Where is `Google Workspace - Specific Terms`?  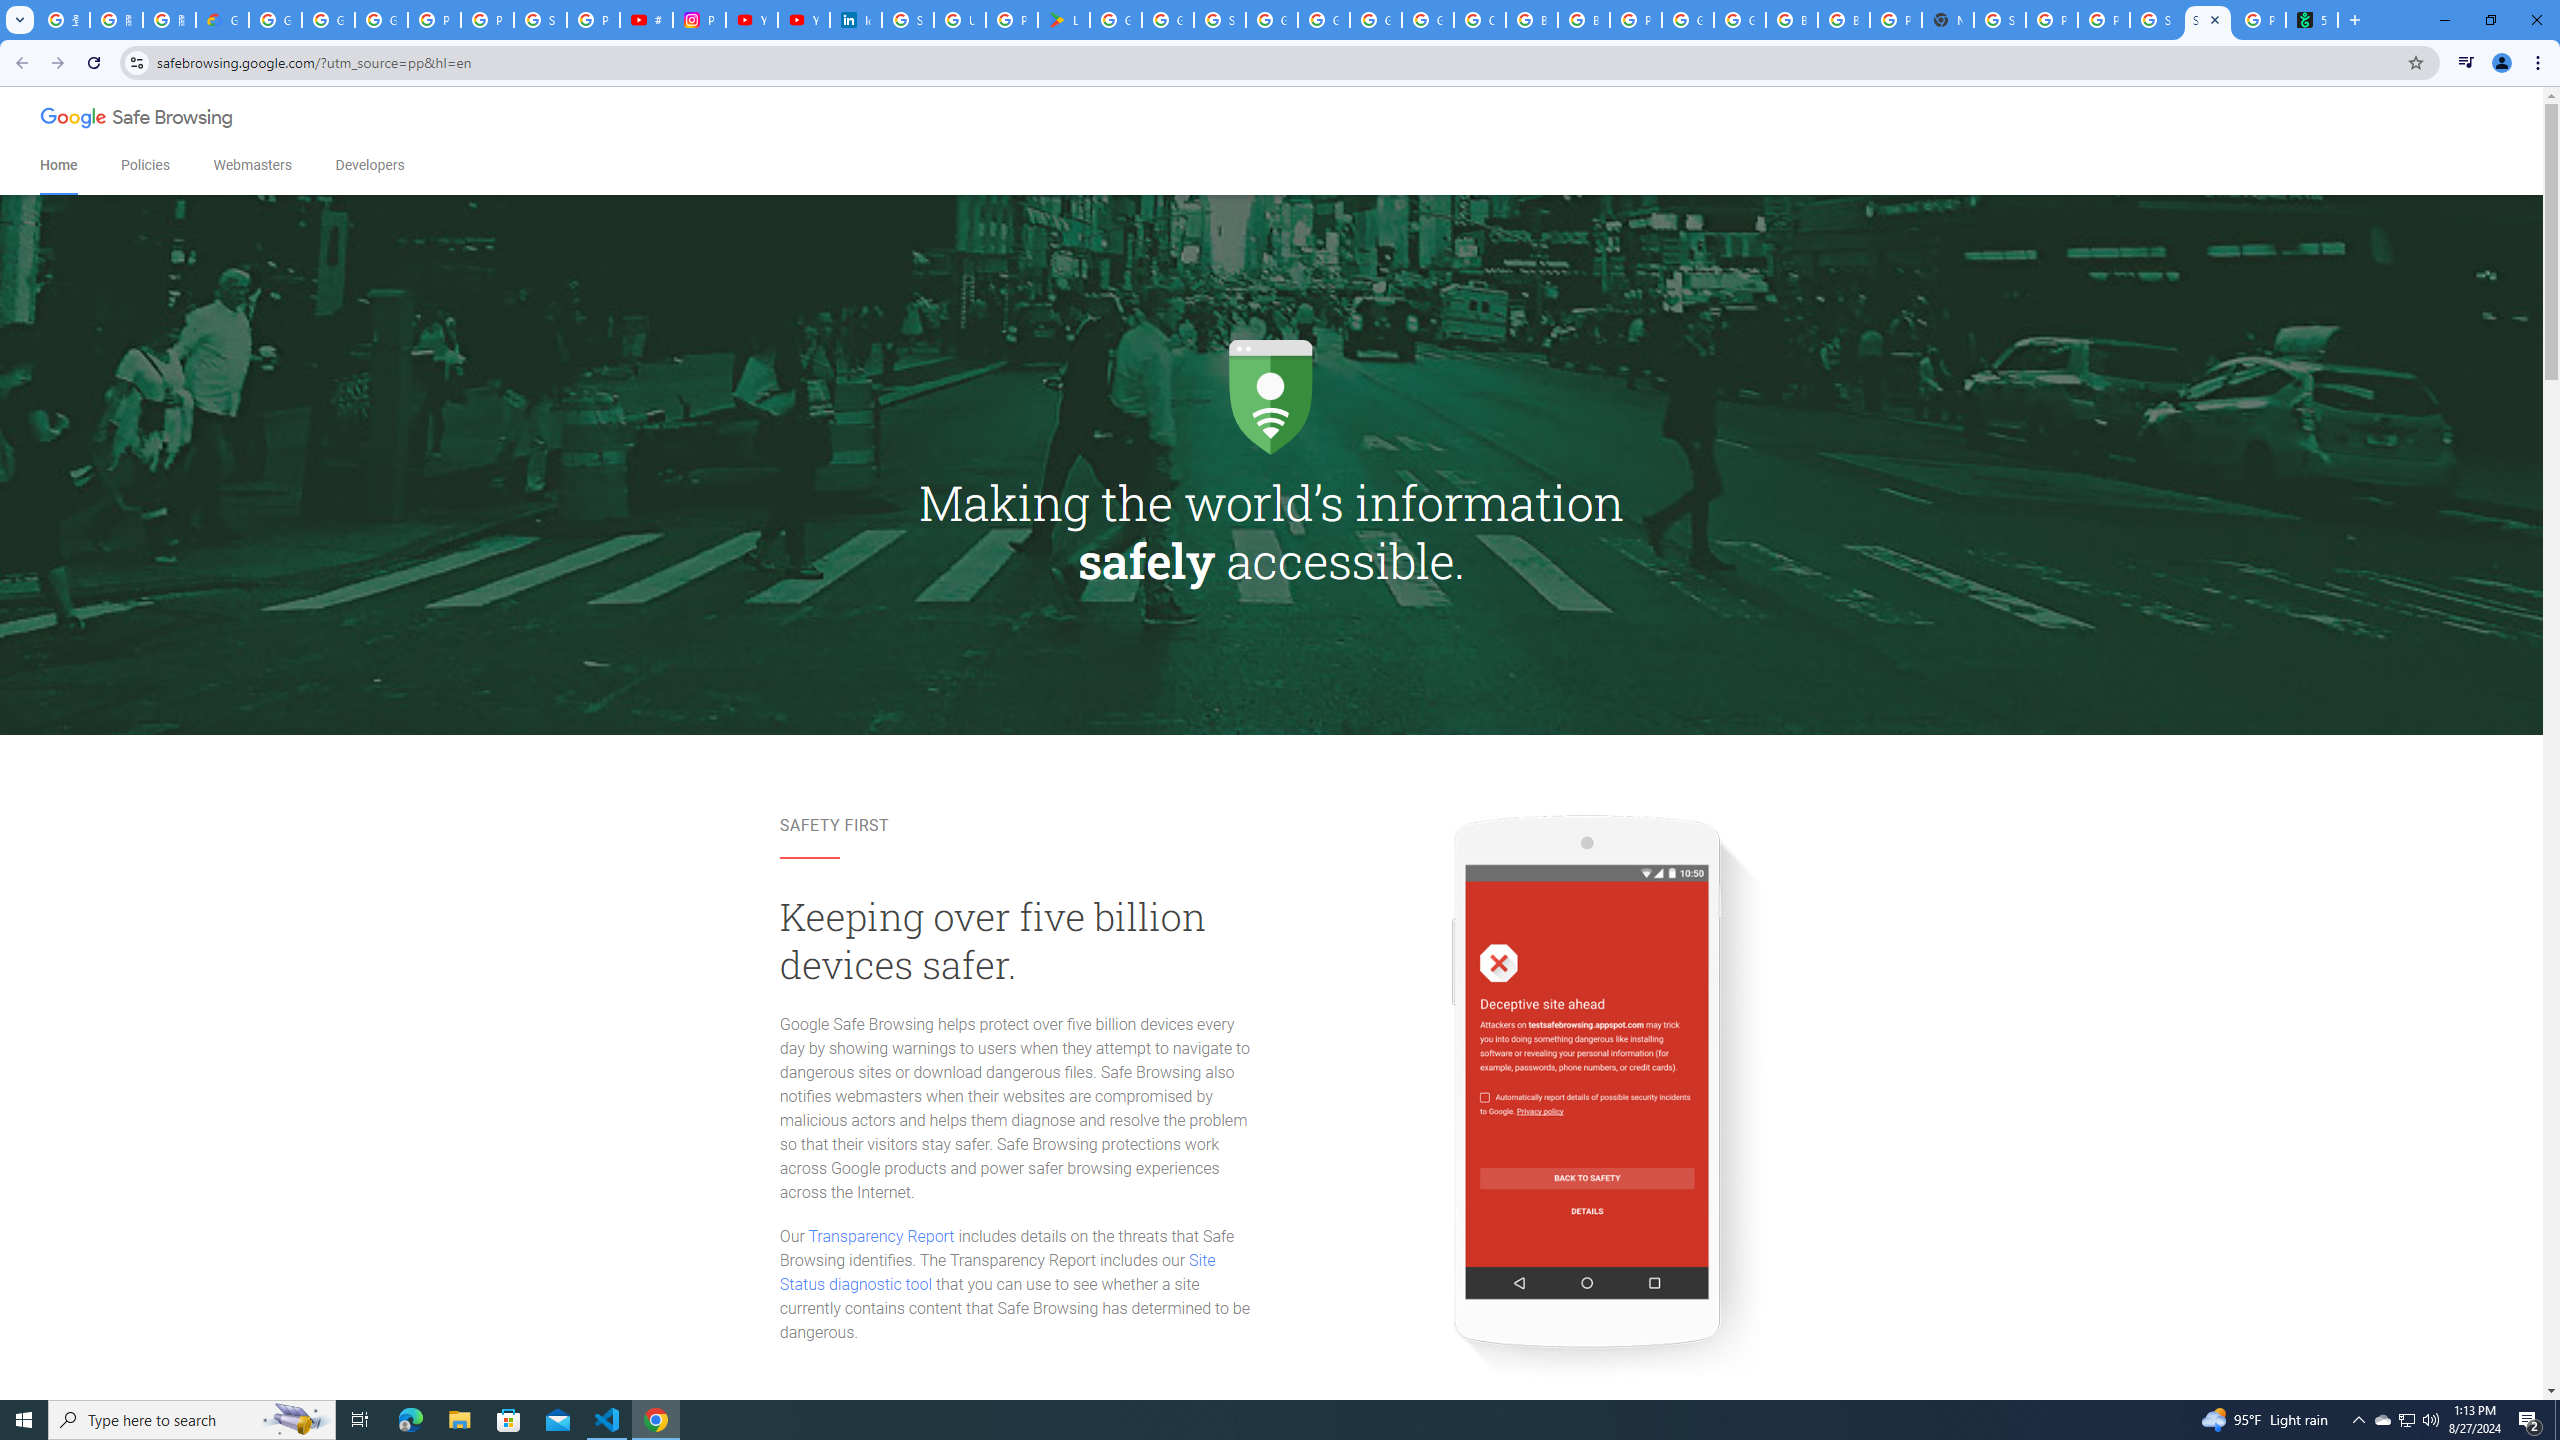
Google Workspace - Specific Terms is located at coordinates (1168, 20).